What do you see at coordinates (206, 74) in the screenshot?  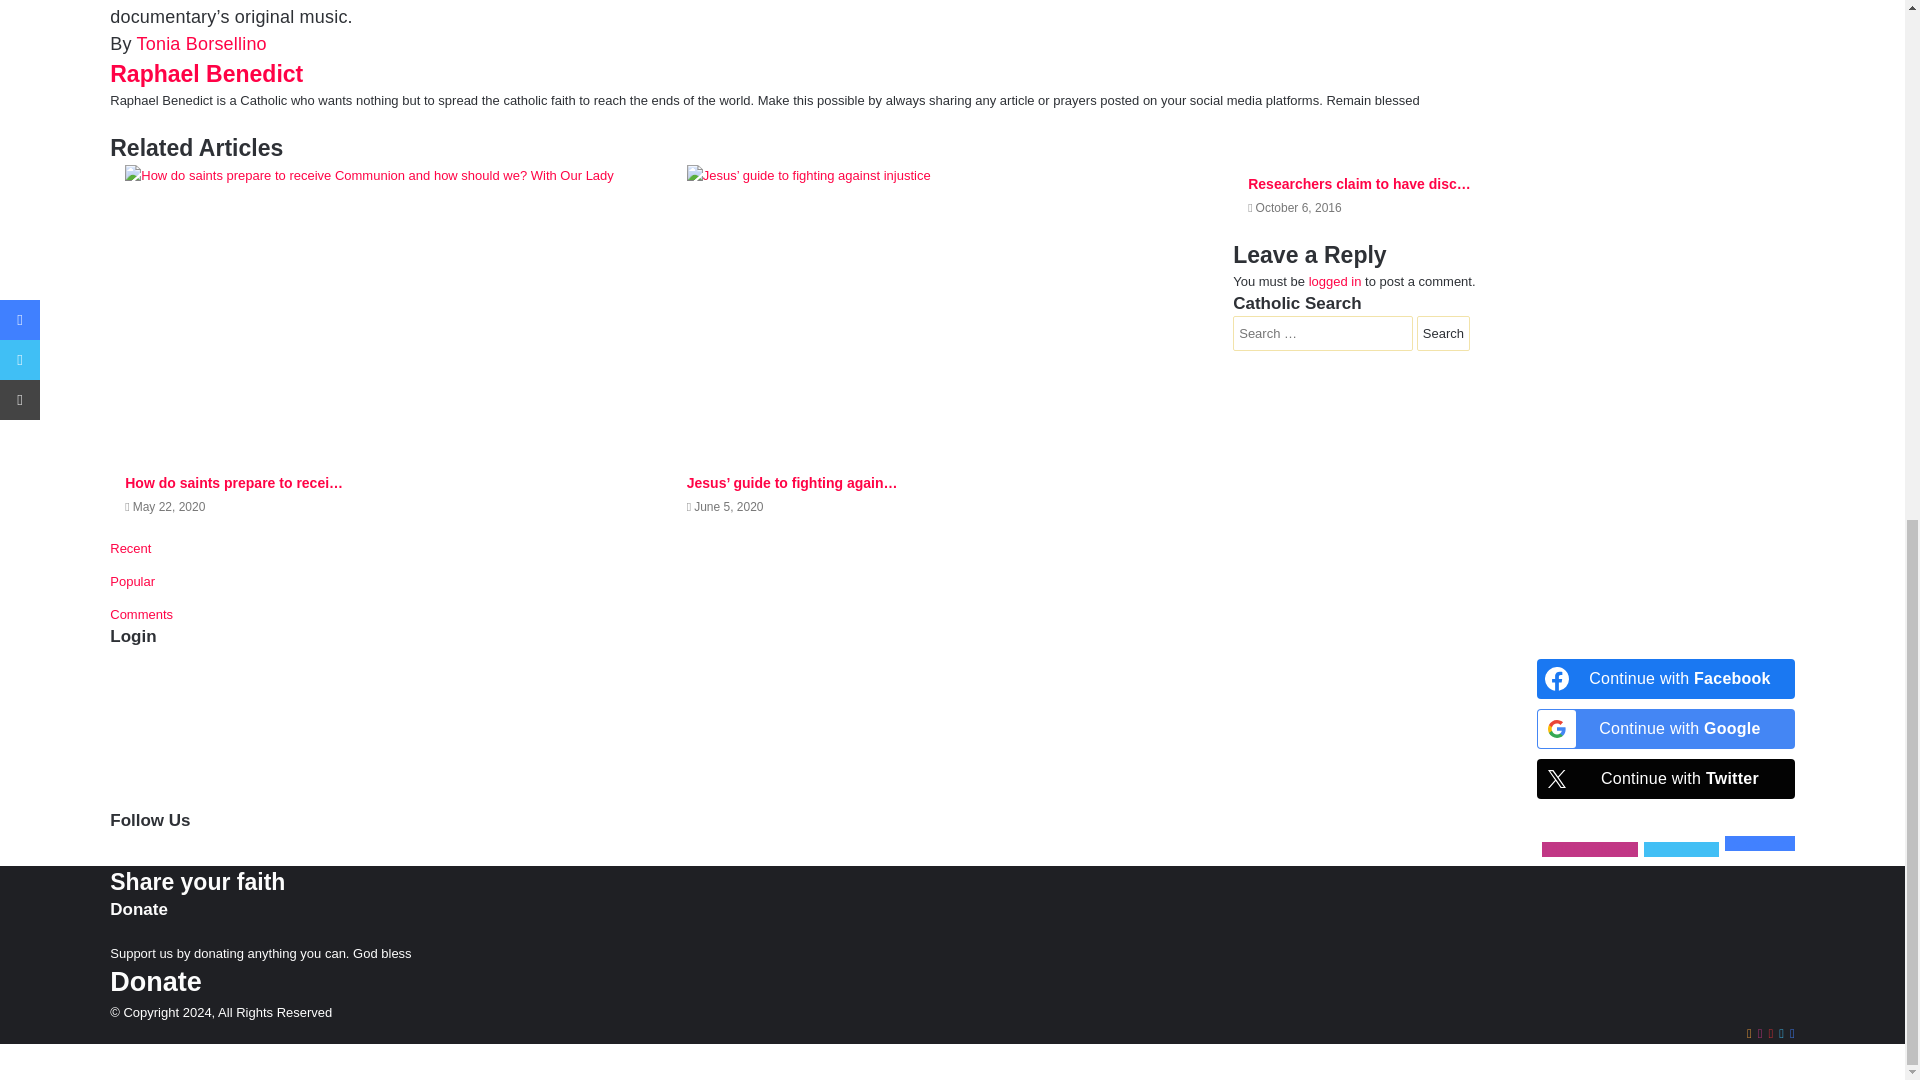 I see `Raphael Benedict` at bounding box center [206, 74].